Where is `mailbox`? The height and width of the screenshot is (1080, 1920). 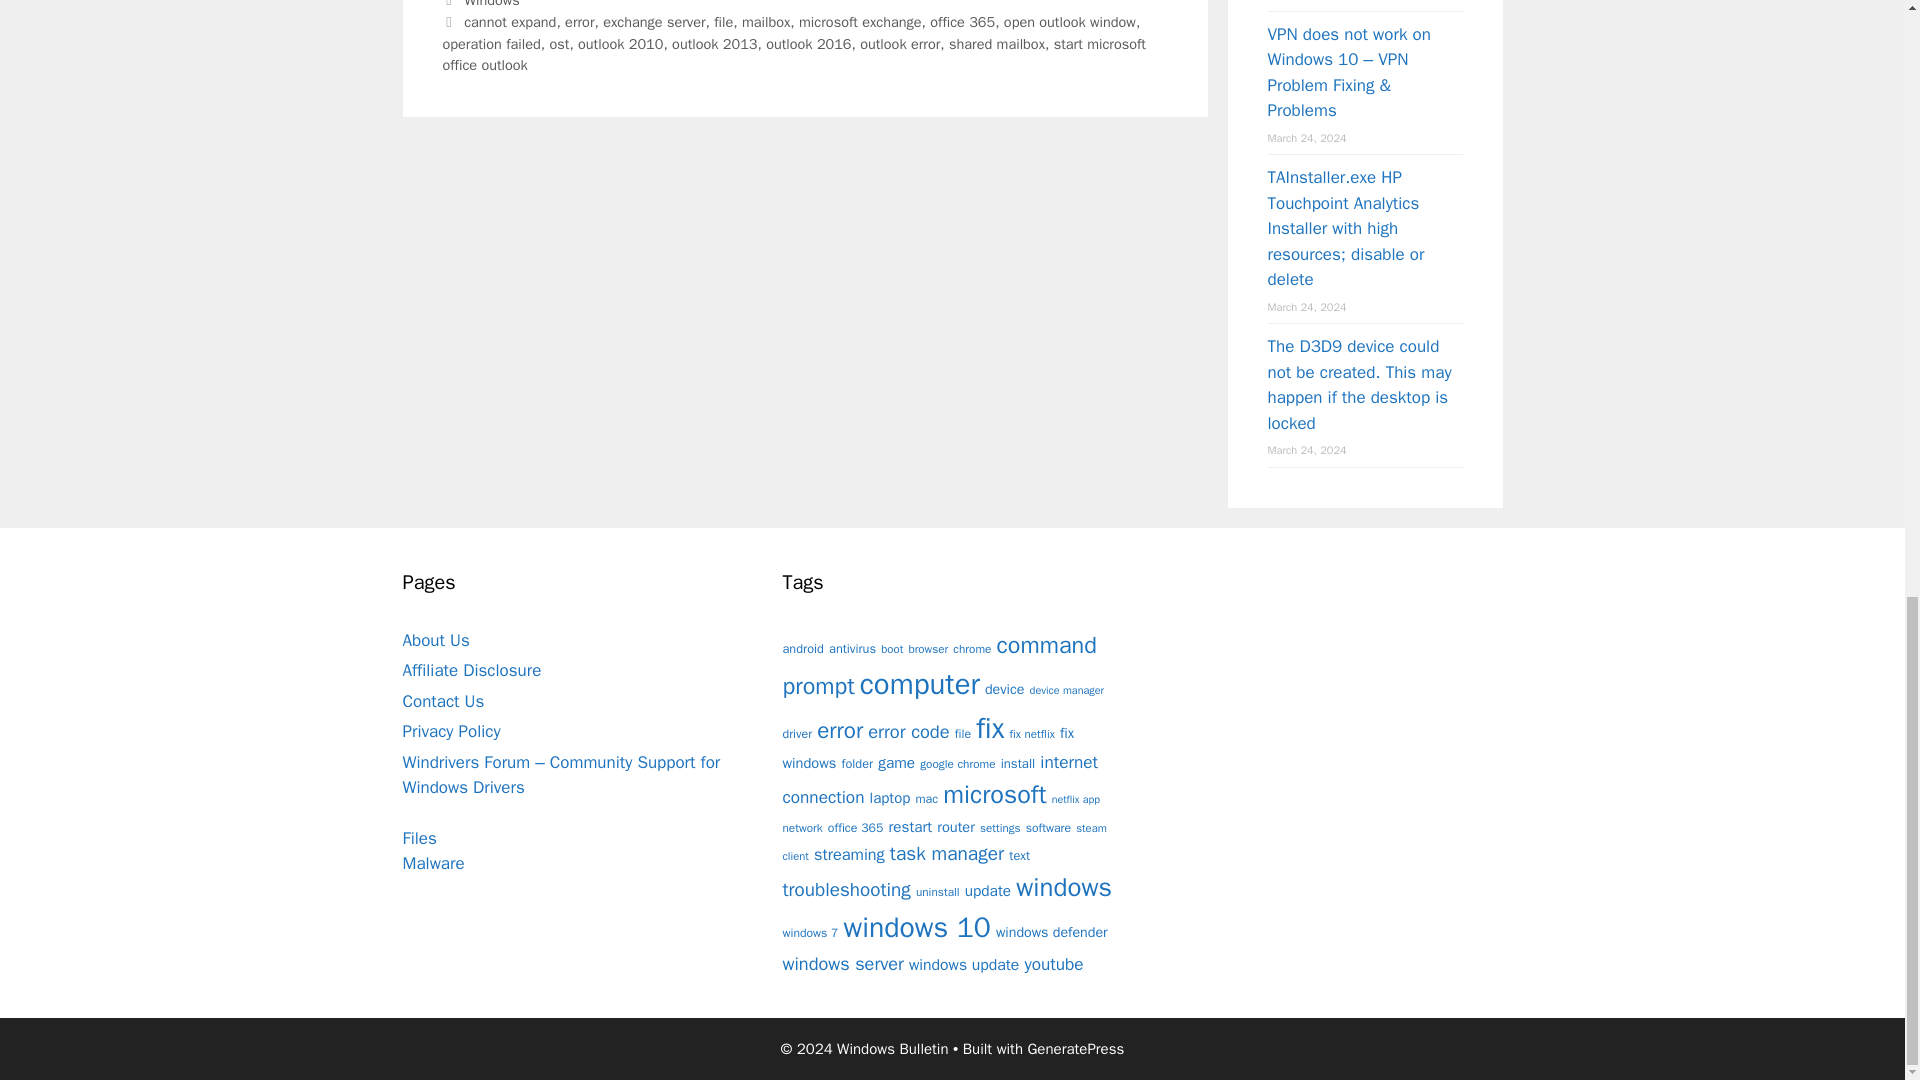
mailbox is located at coordinates (765, 22).